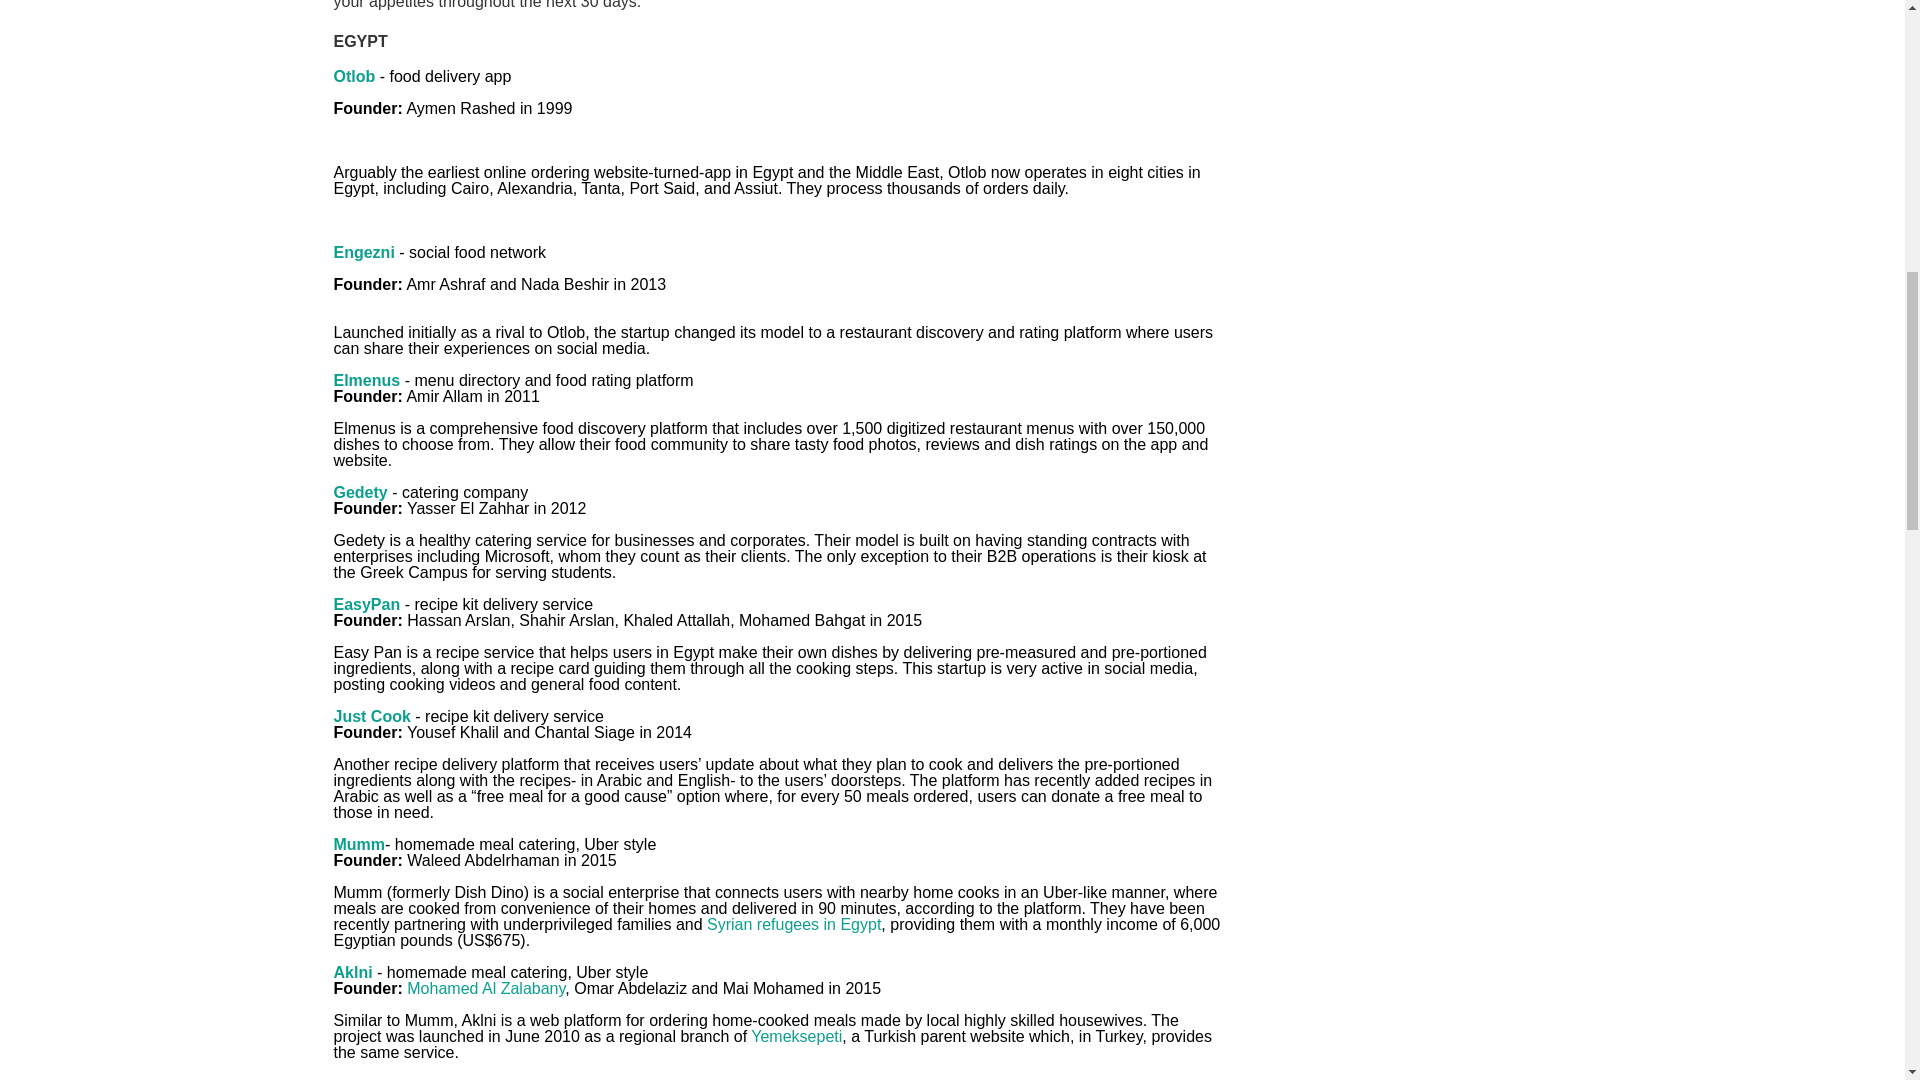 The width and height of the screenshot is (1920, 1080). What do you see at coordinates (360, 844) in the screenshot?
I see `Mumm` at bounding box center [360, 844].